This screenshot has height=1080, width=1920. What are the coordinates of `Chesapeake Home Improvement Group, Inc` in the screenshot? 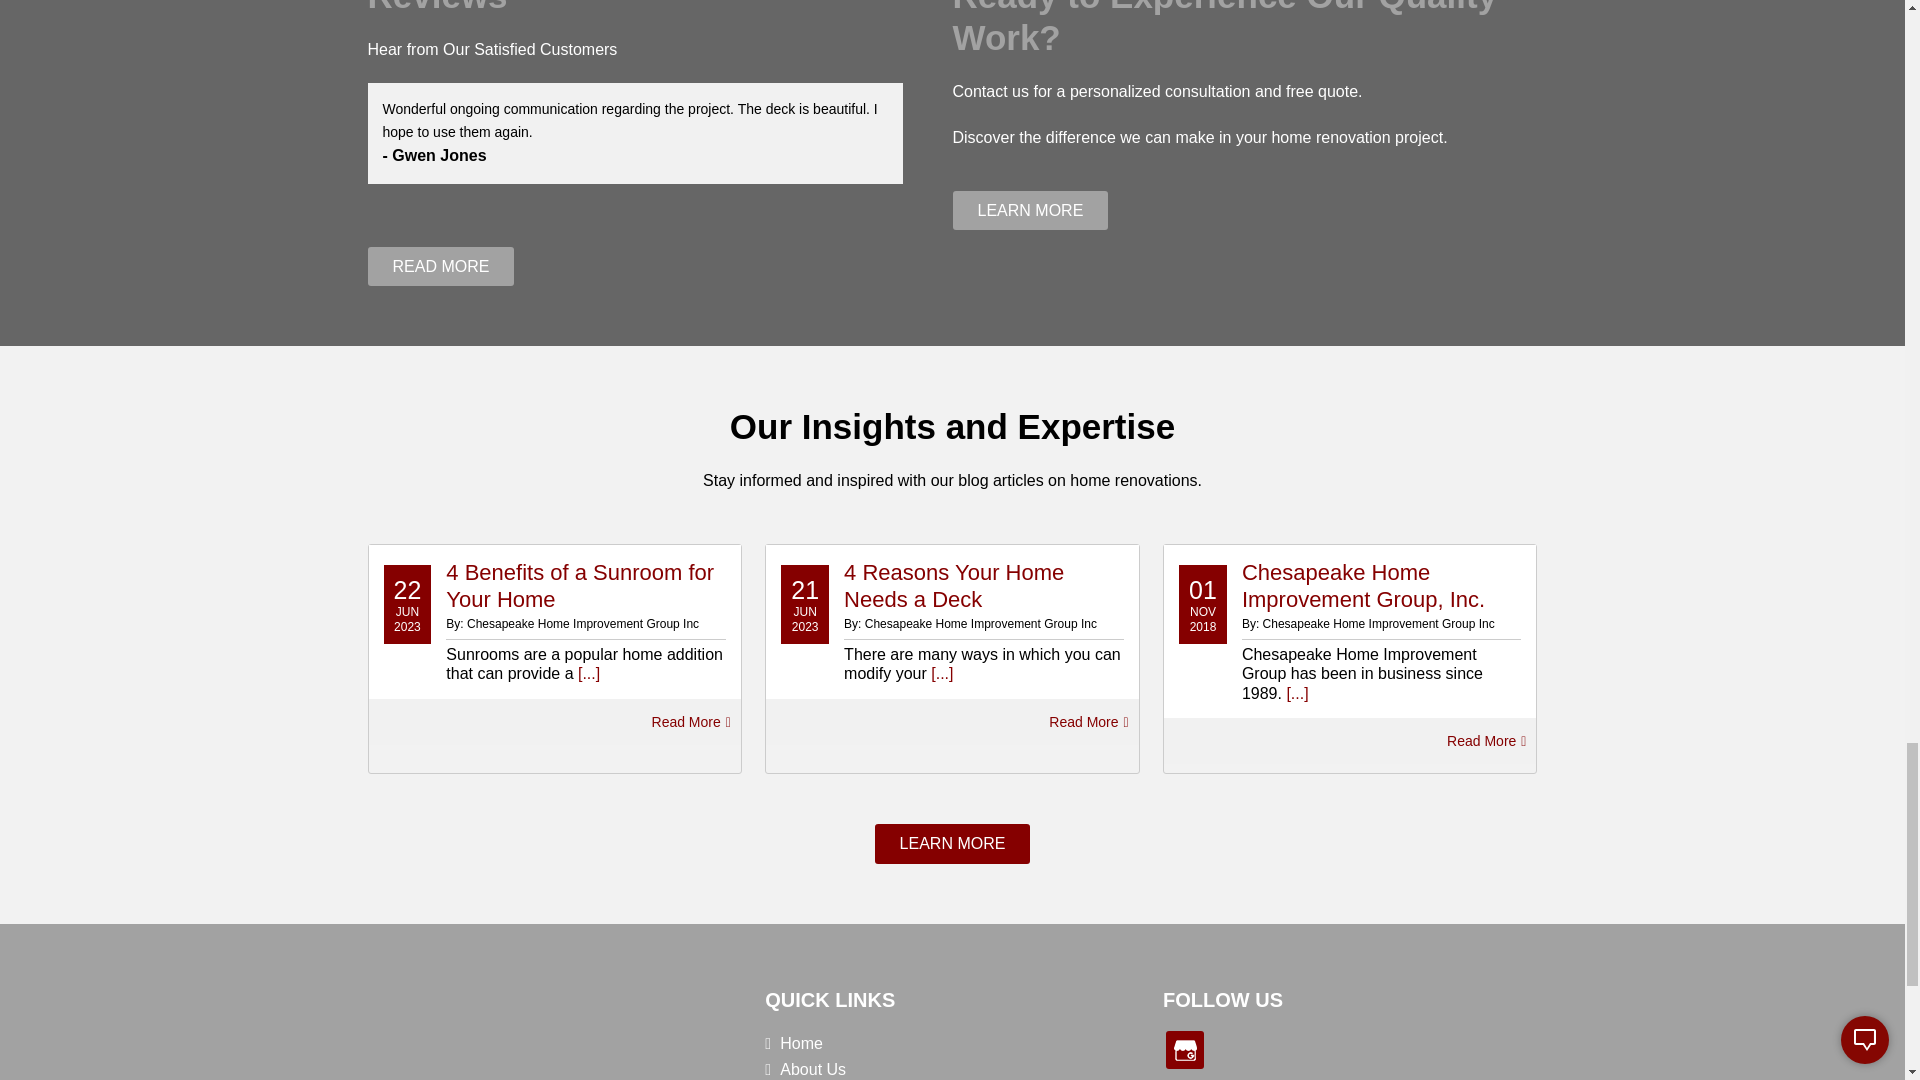 It's located at (410, 1026).